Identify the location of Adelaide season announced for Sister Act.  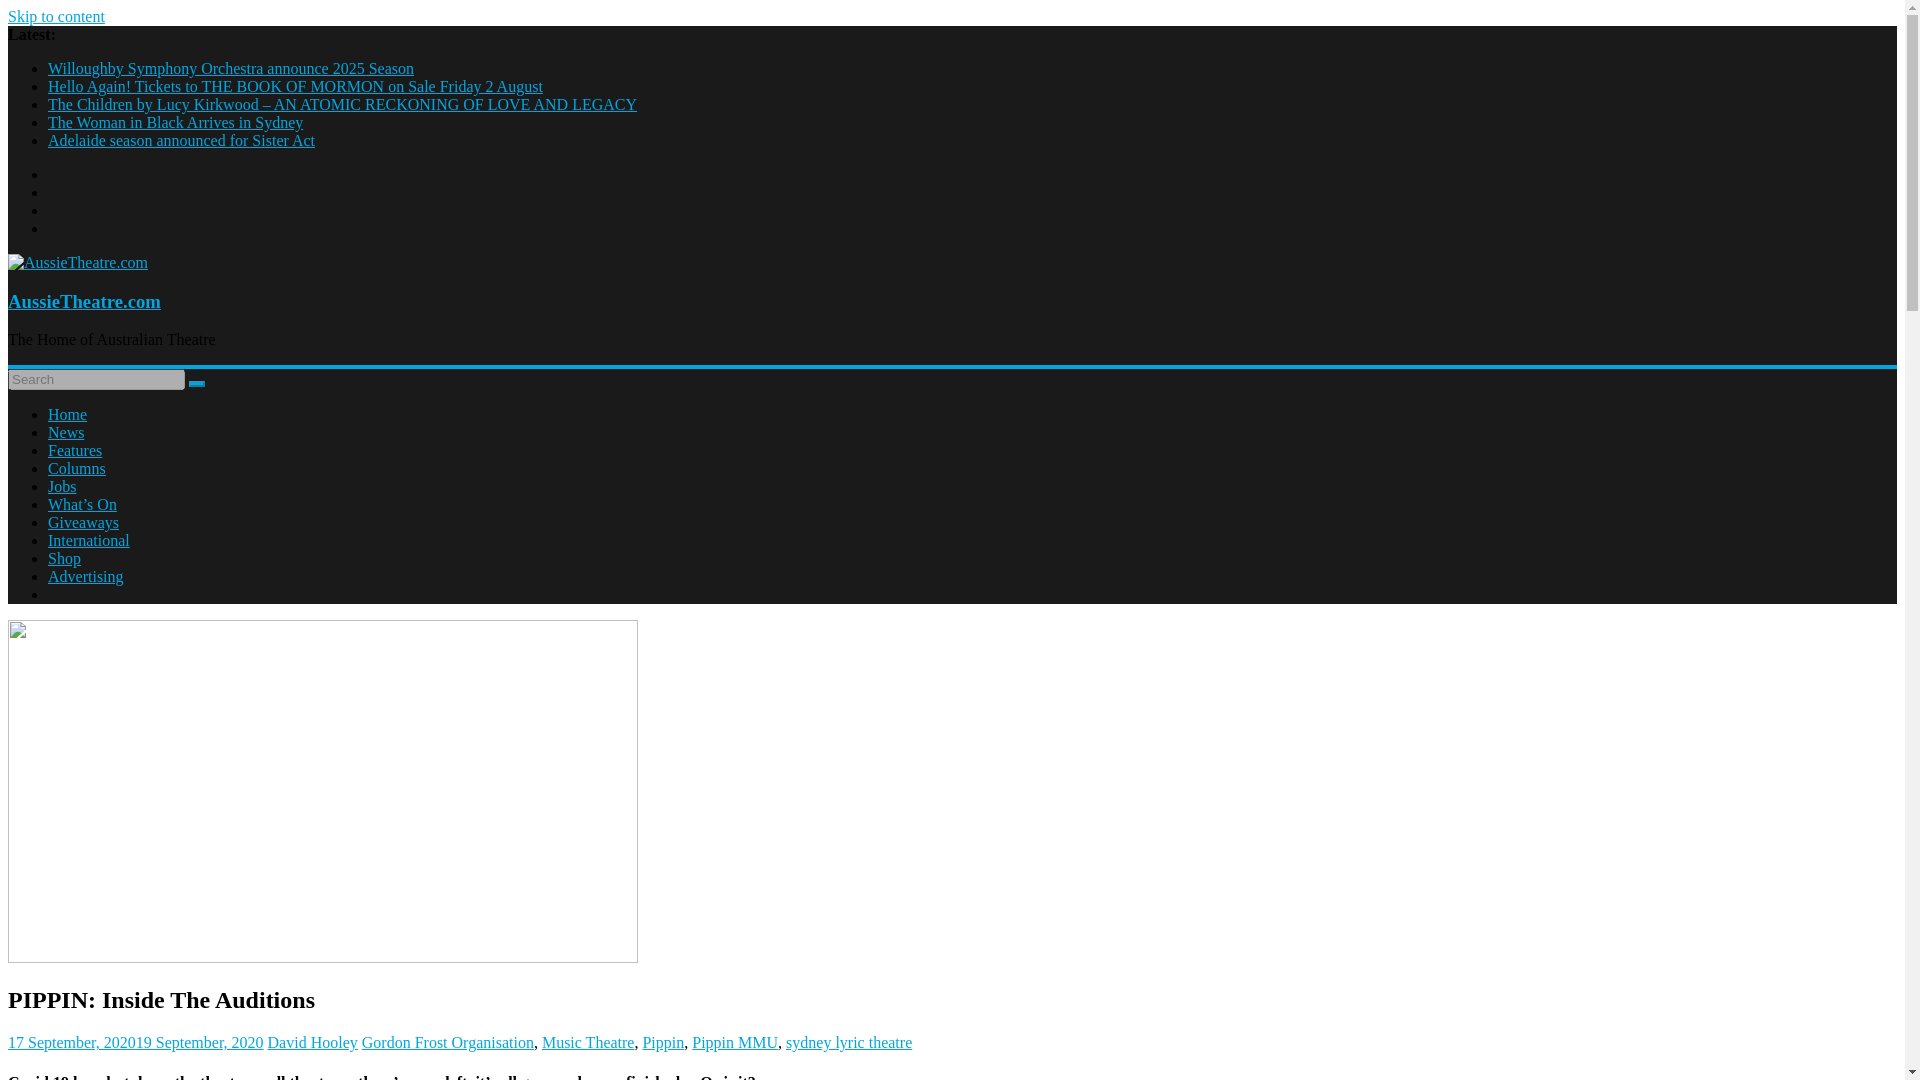
(181, 140).